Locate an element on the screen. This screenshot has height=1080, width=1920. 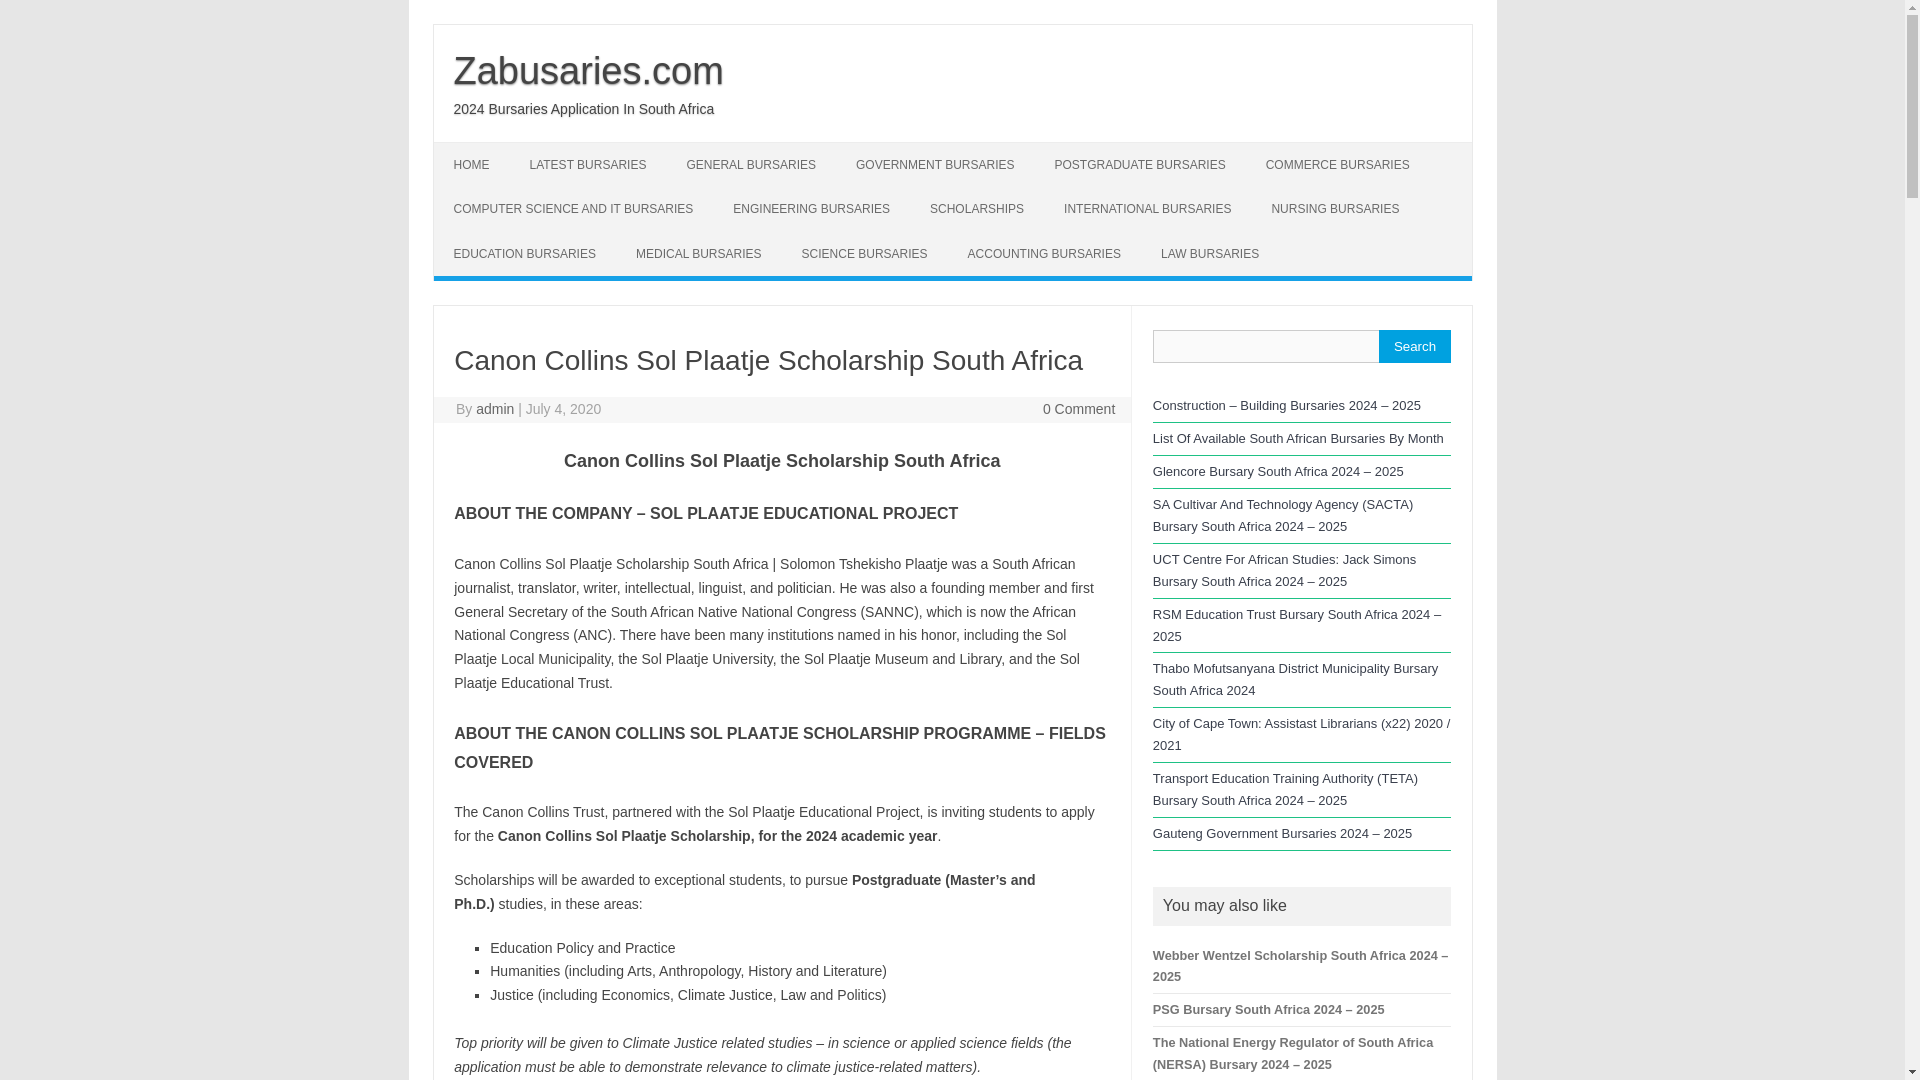
MEDICAL BURSARIES is located at coordinates (698, 254).